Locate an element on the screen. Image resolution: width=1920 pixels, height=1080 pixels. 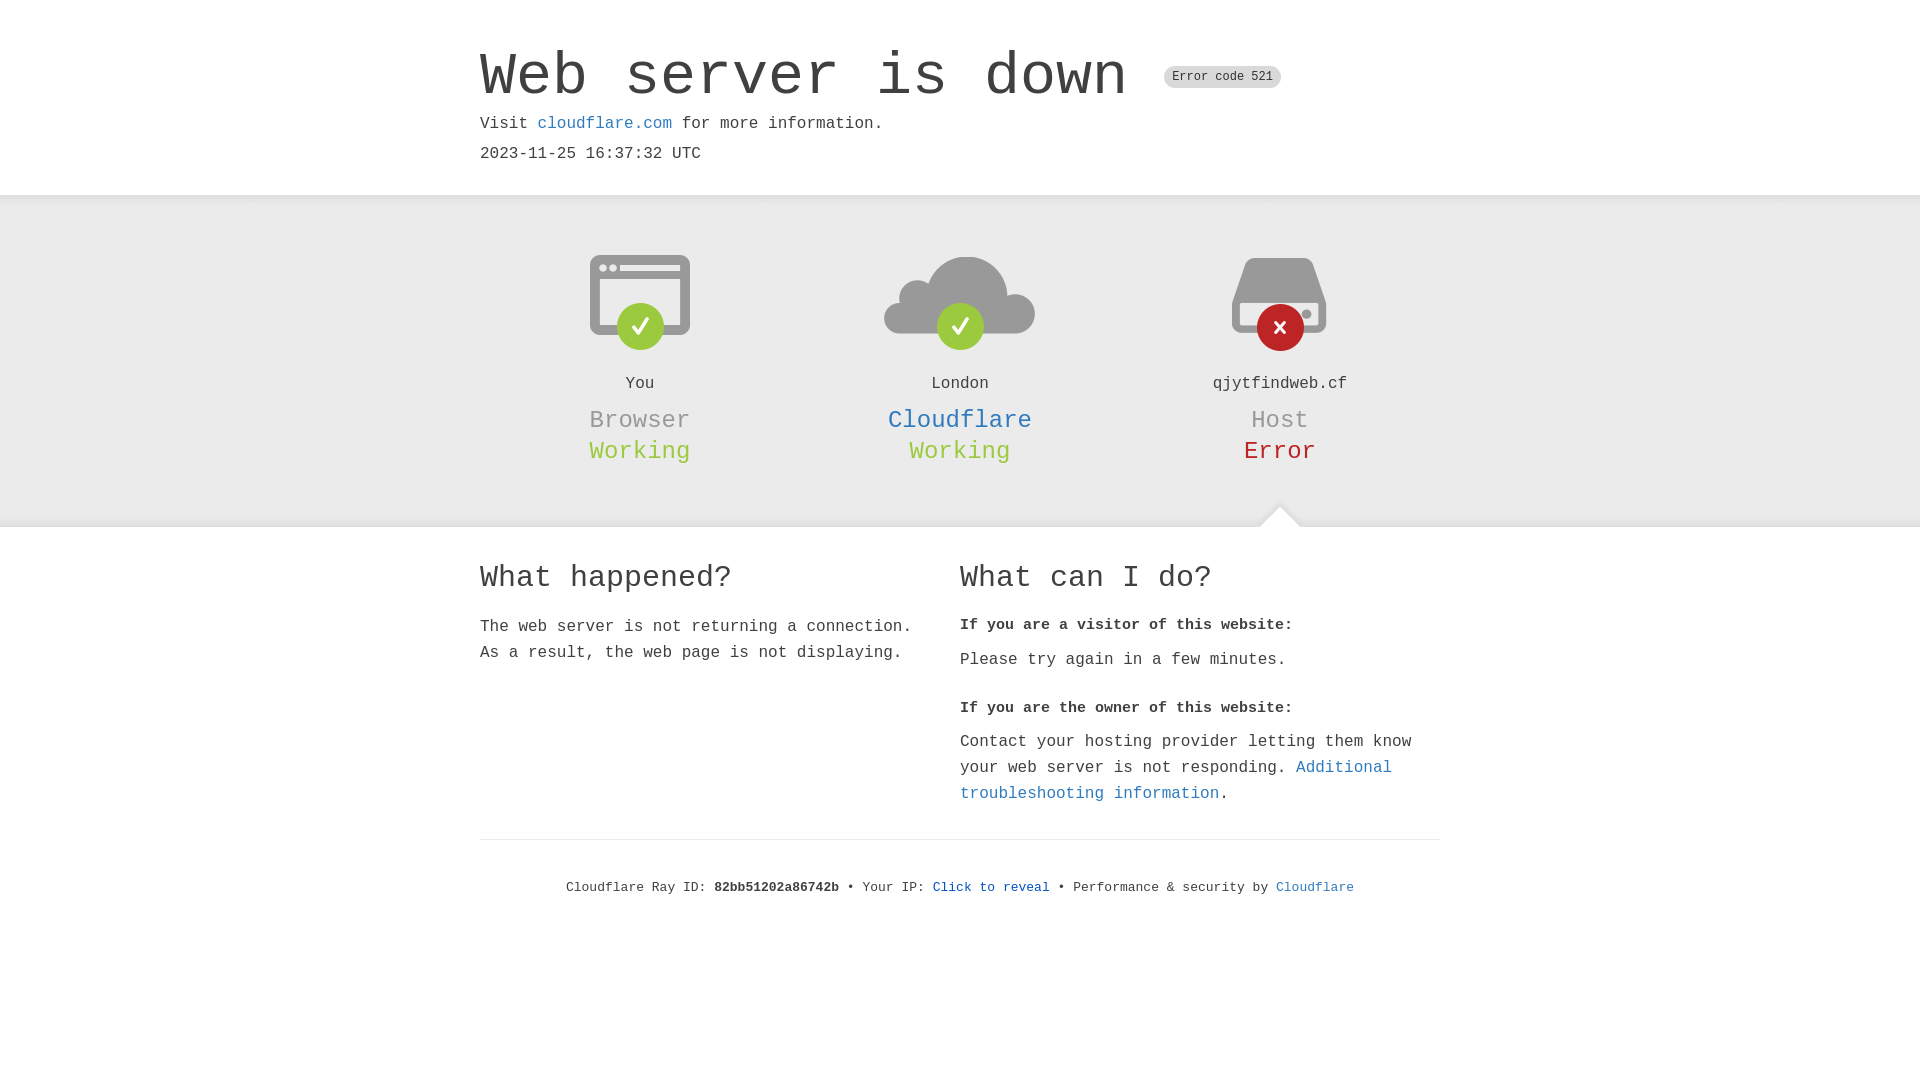
cloudflare.com is located at coordinates (605, 124).